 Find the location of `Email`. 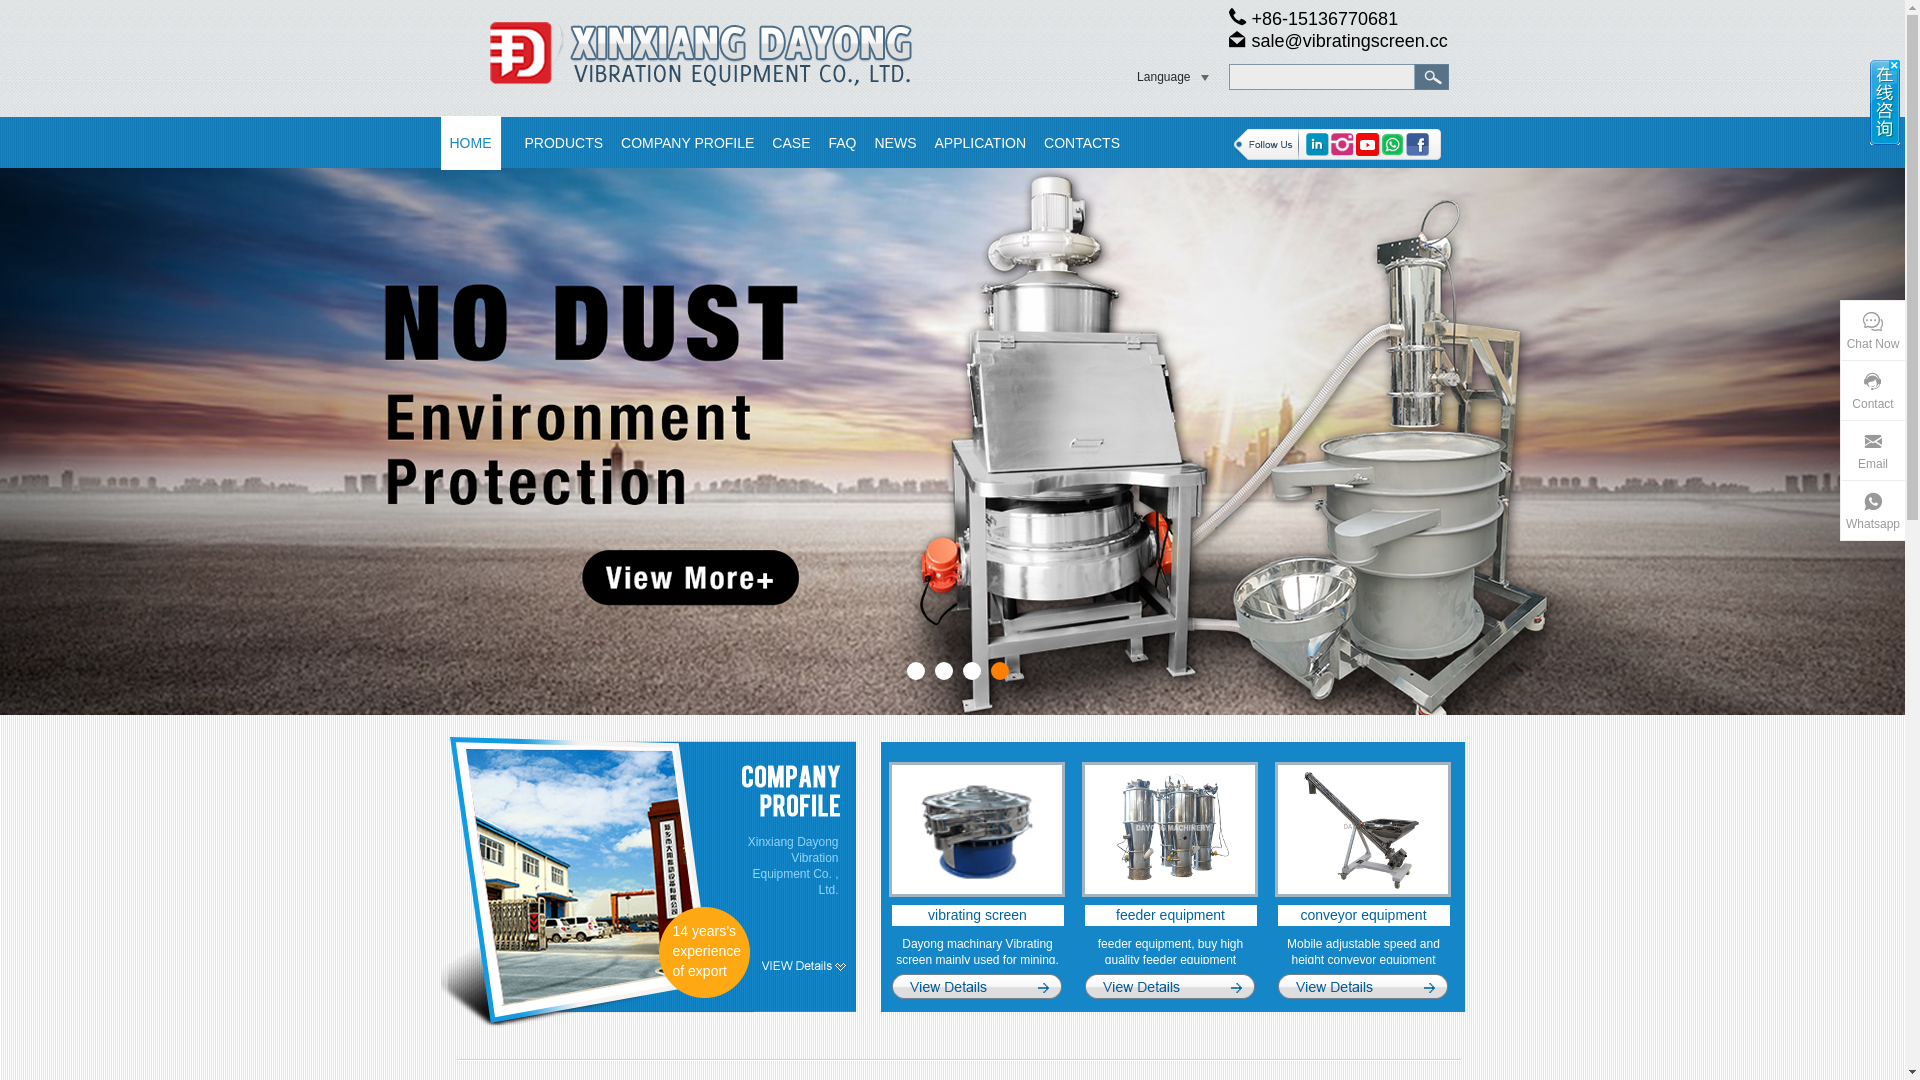

Email is located at coordinates (1873, 451).